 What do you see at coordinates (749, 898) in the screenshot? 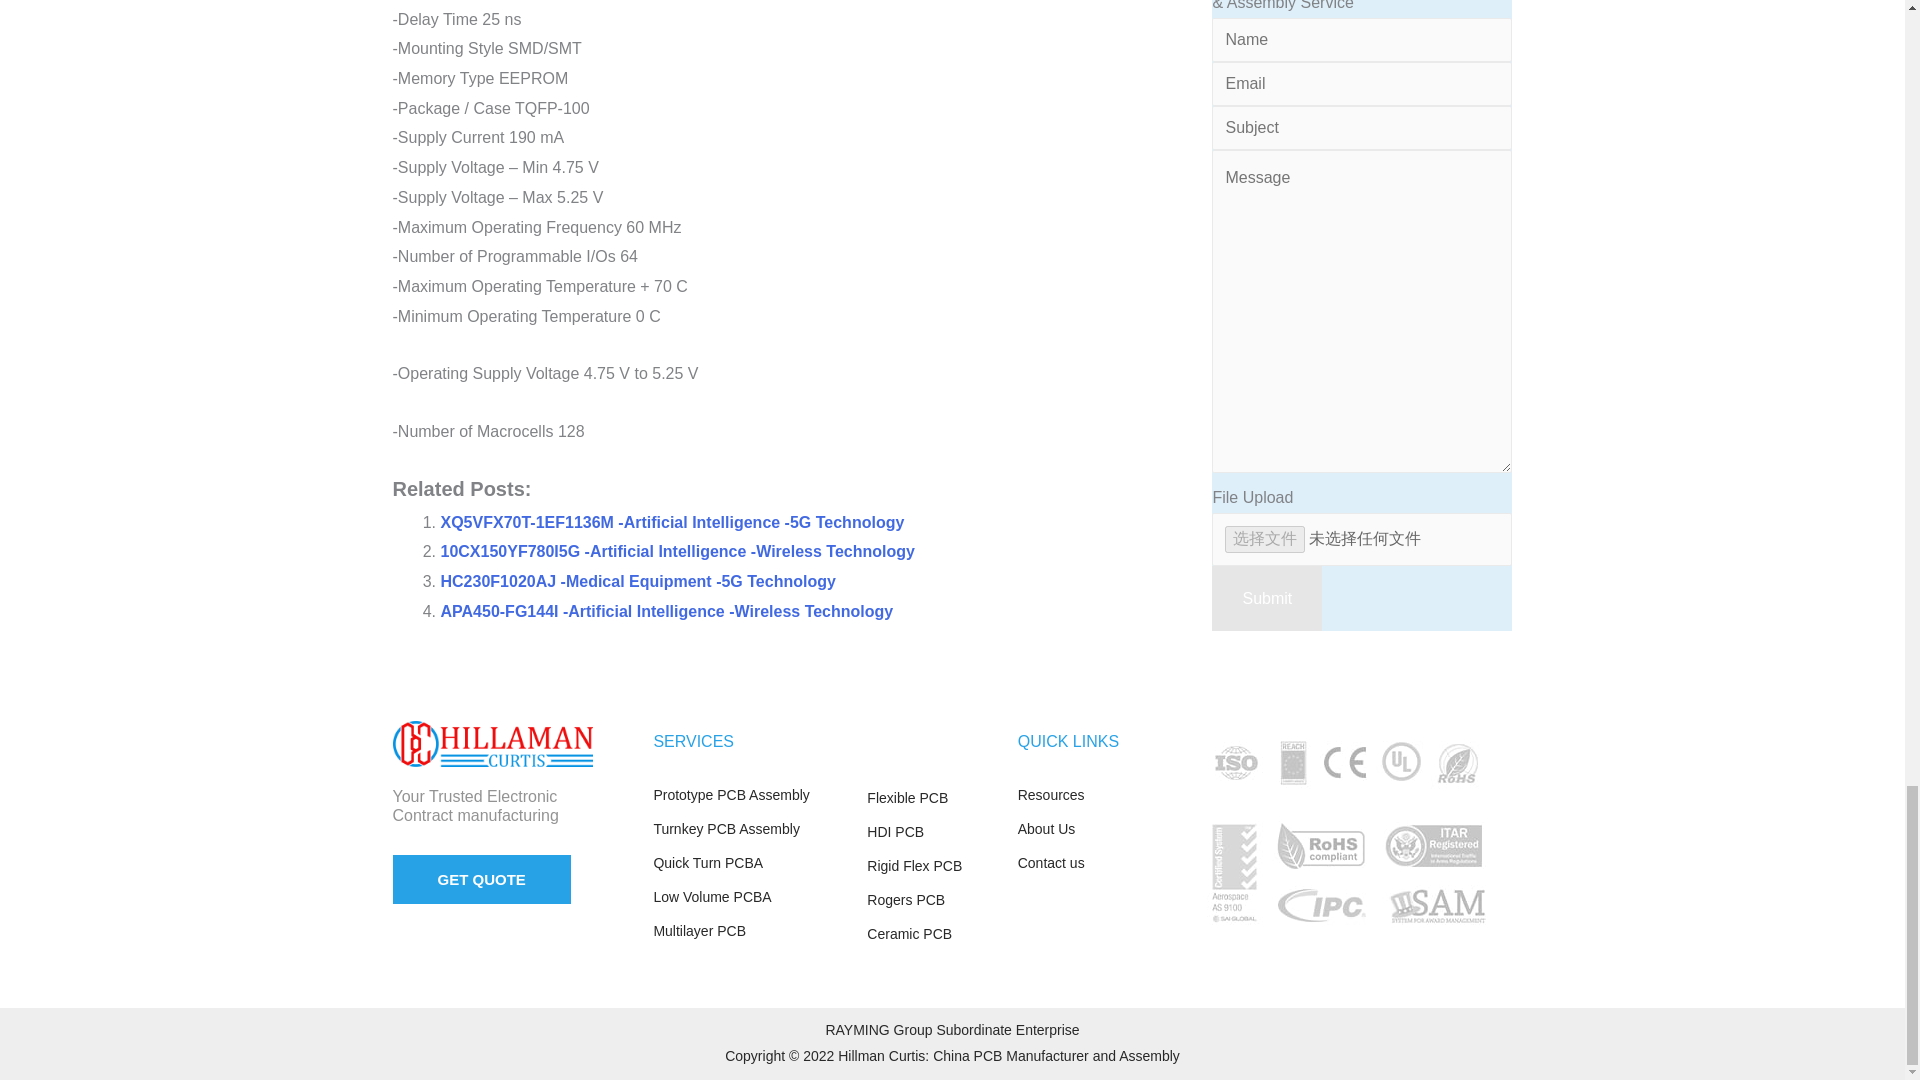
I see `Low Volume PCBA` at bounding box center [749, 898].